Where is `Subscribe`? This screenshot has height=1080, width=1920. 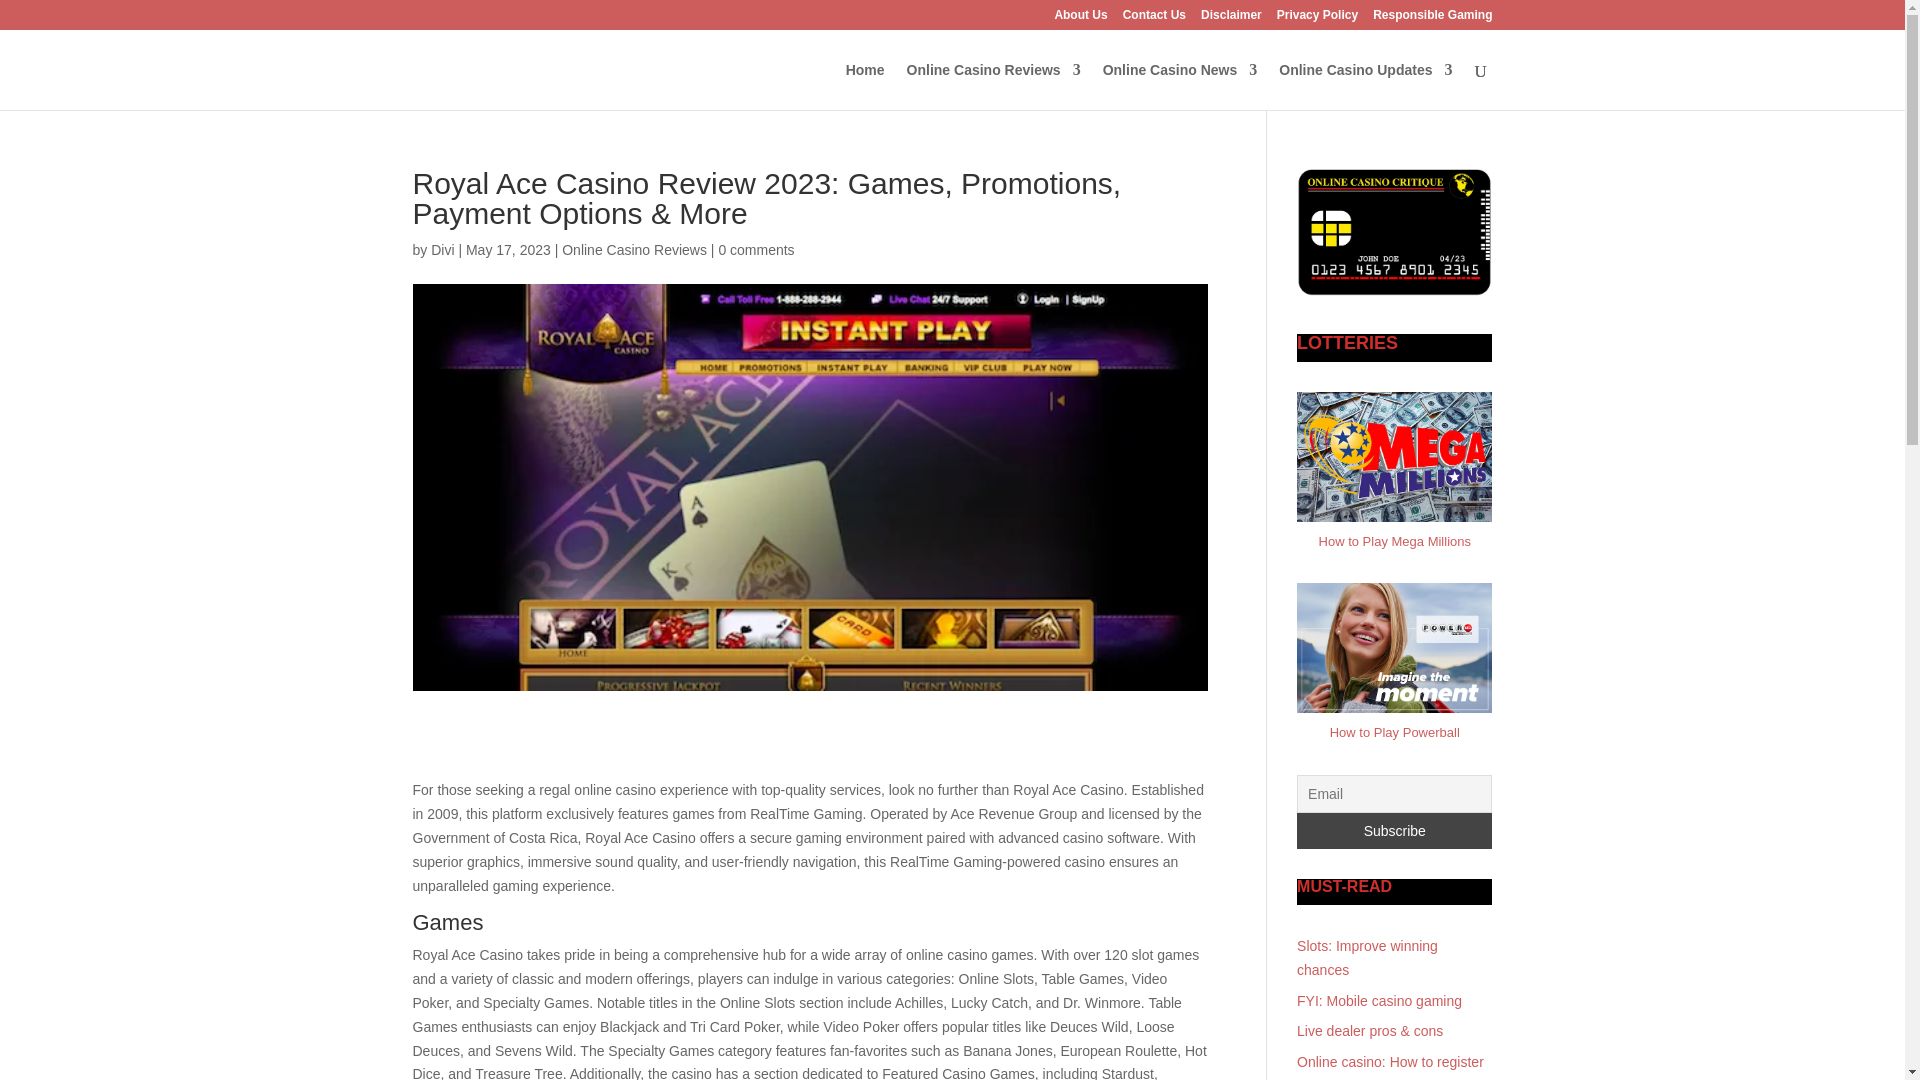
Subscribe is located at coordinates (1394, 830).